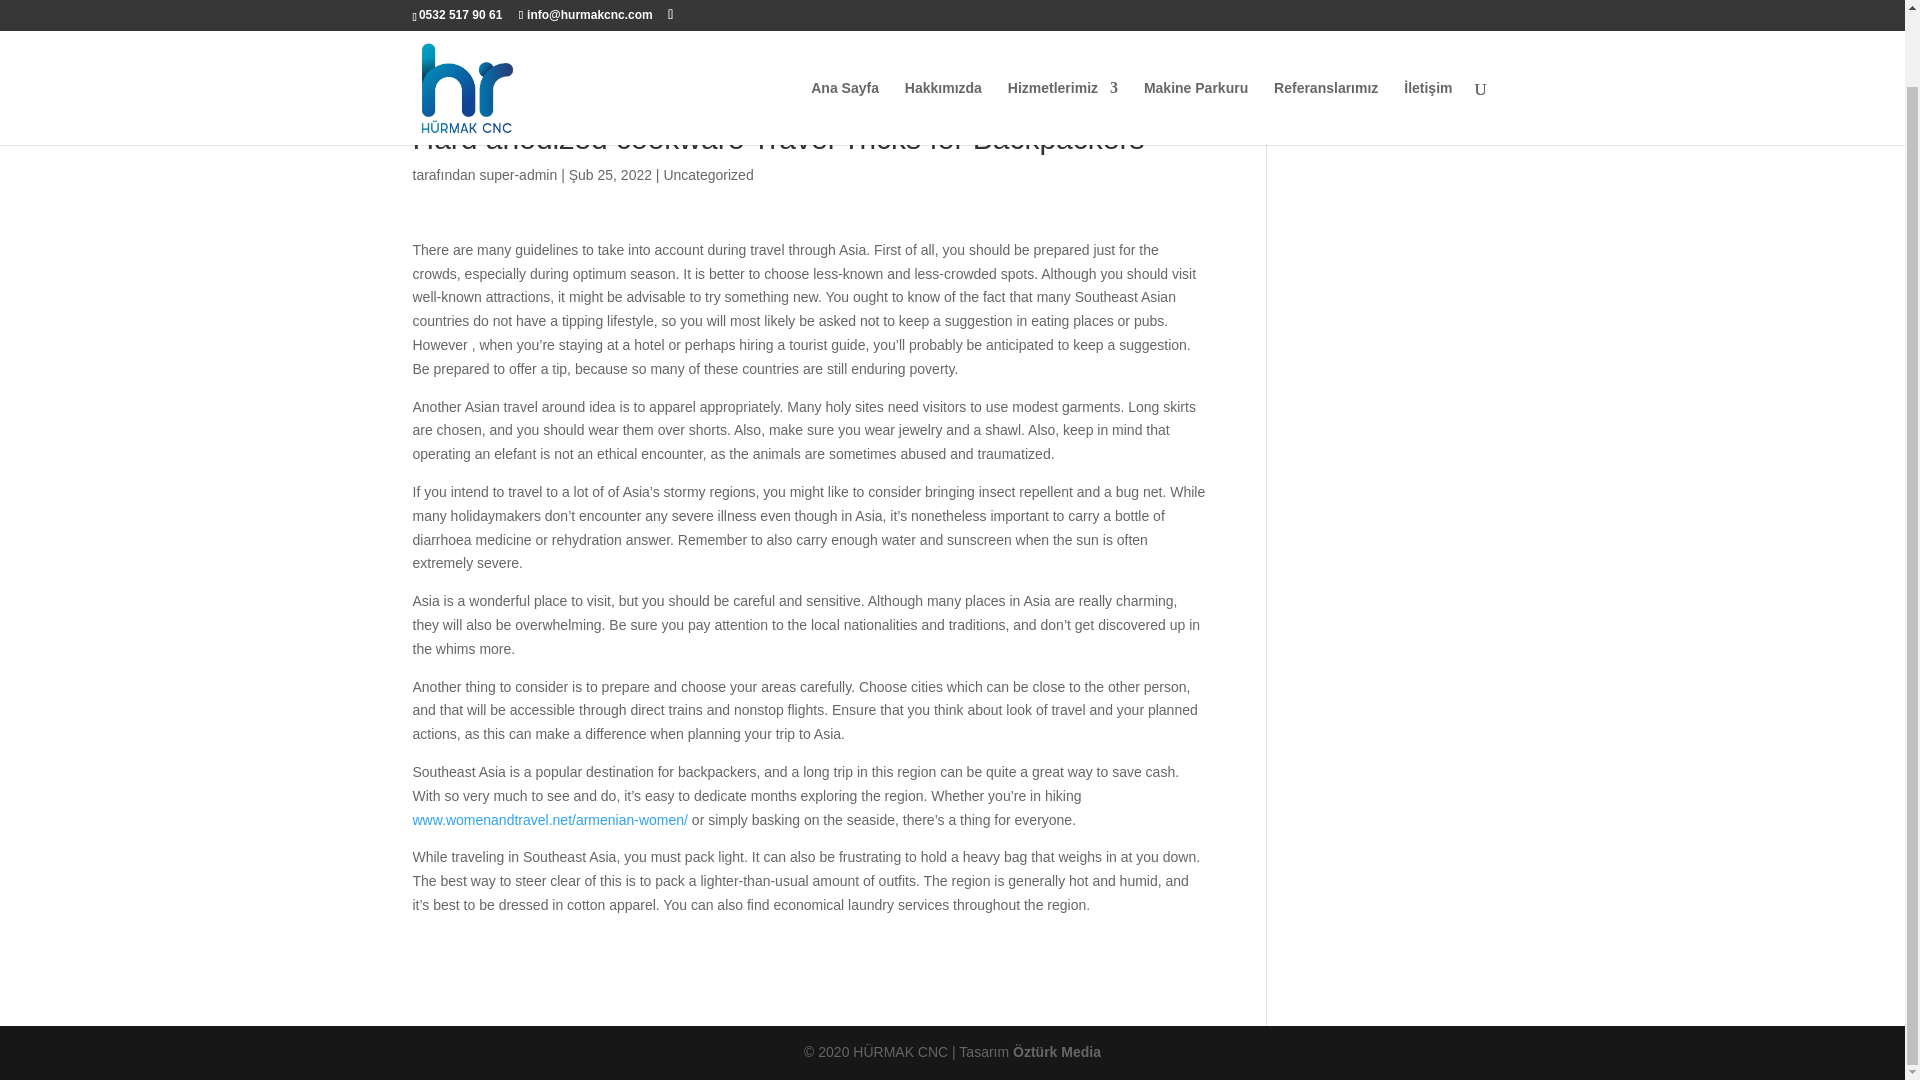 The image size is (1920, 1080). Describe the element at coordinates (844, 34) in the screenshot. I see `Ana Sayfa` at that location.